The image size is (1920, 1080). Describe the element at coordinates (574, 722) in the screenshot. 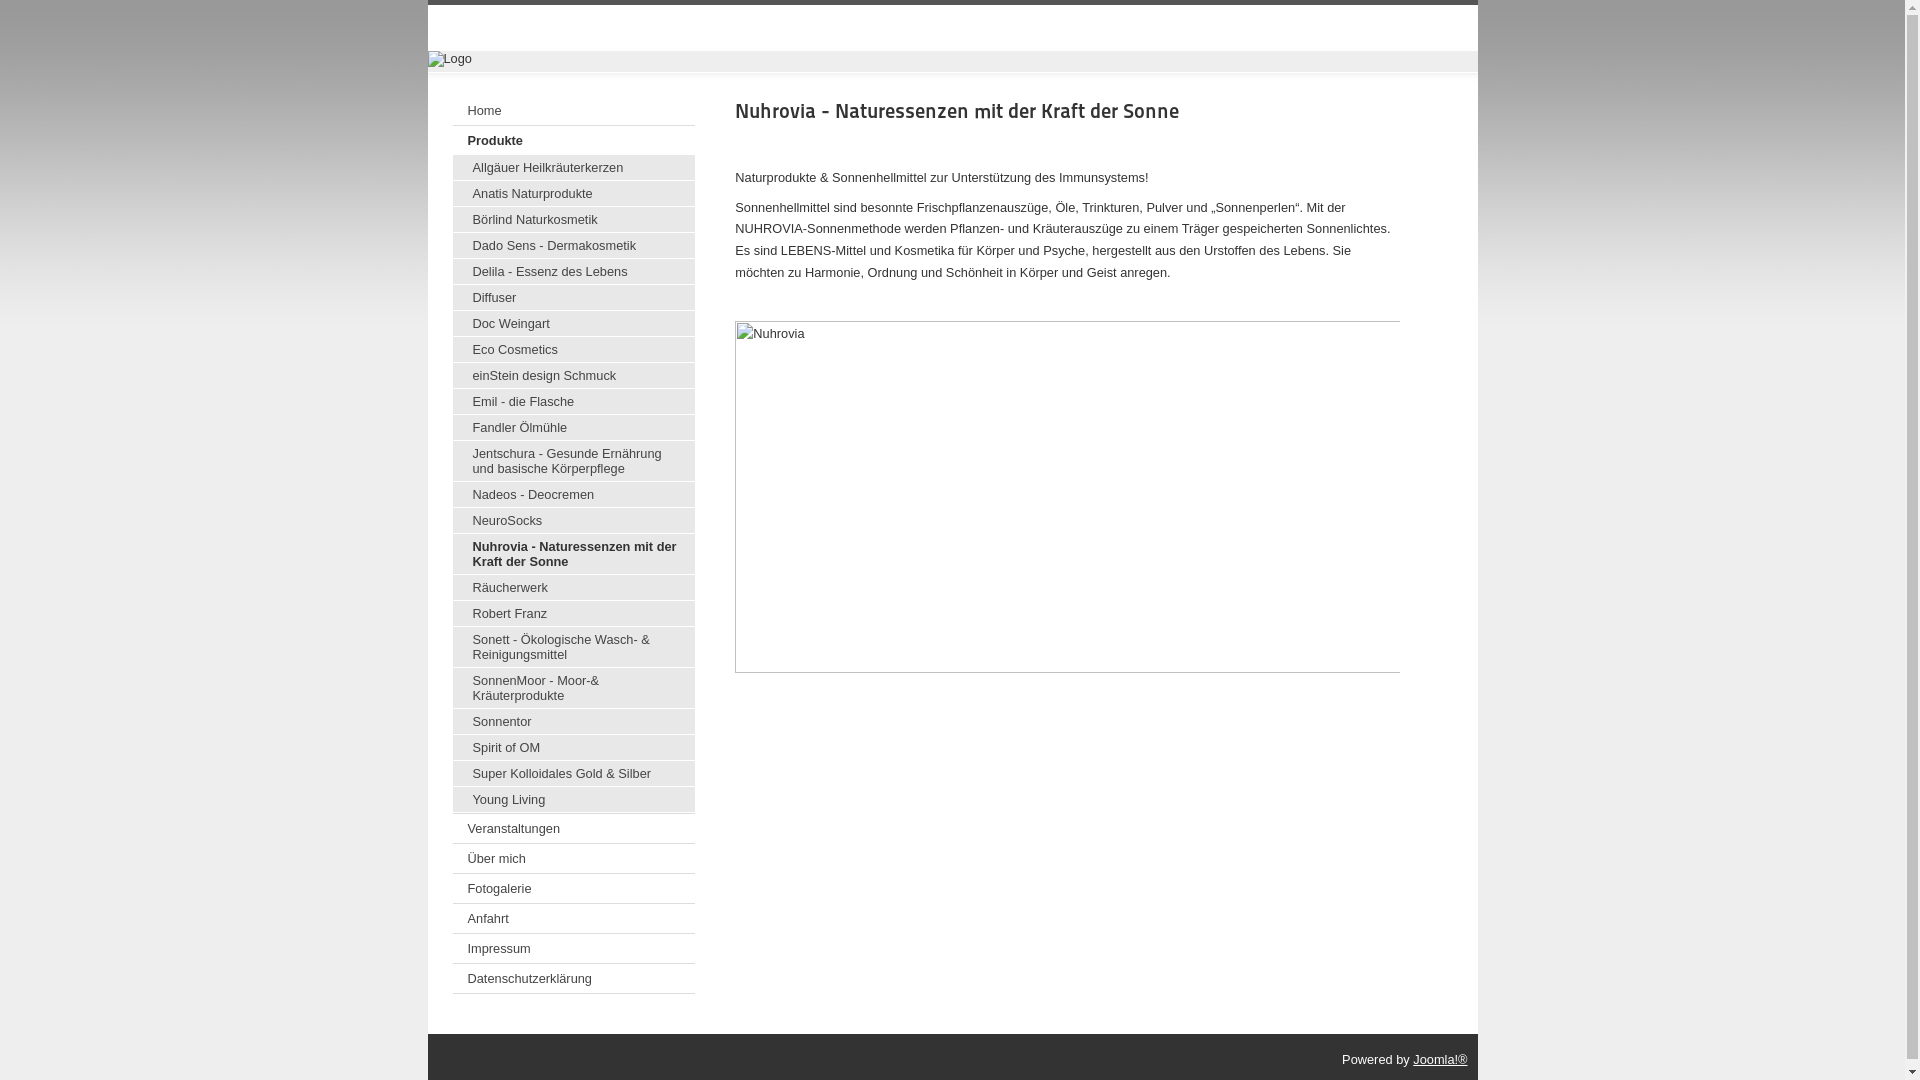

I see `Sonnentor` at that location.